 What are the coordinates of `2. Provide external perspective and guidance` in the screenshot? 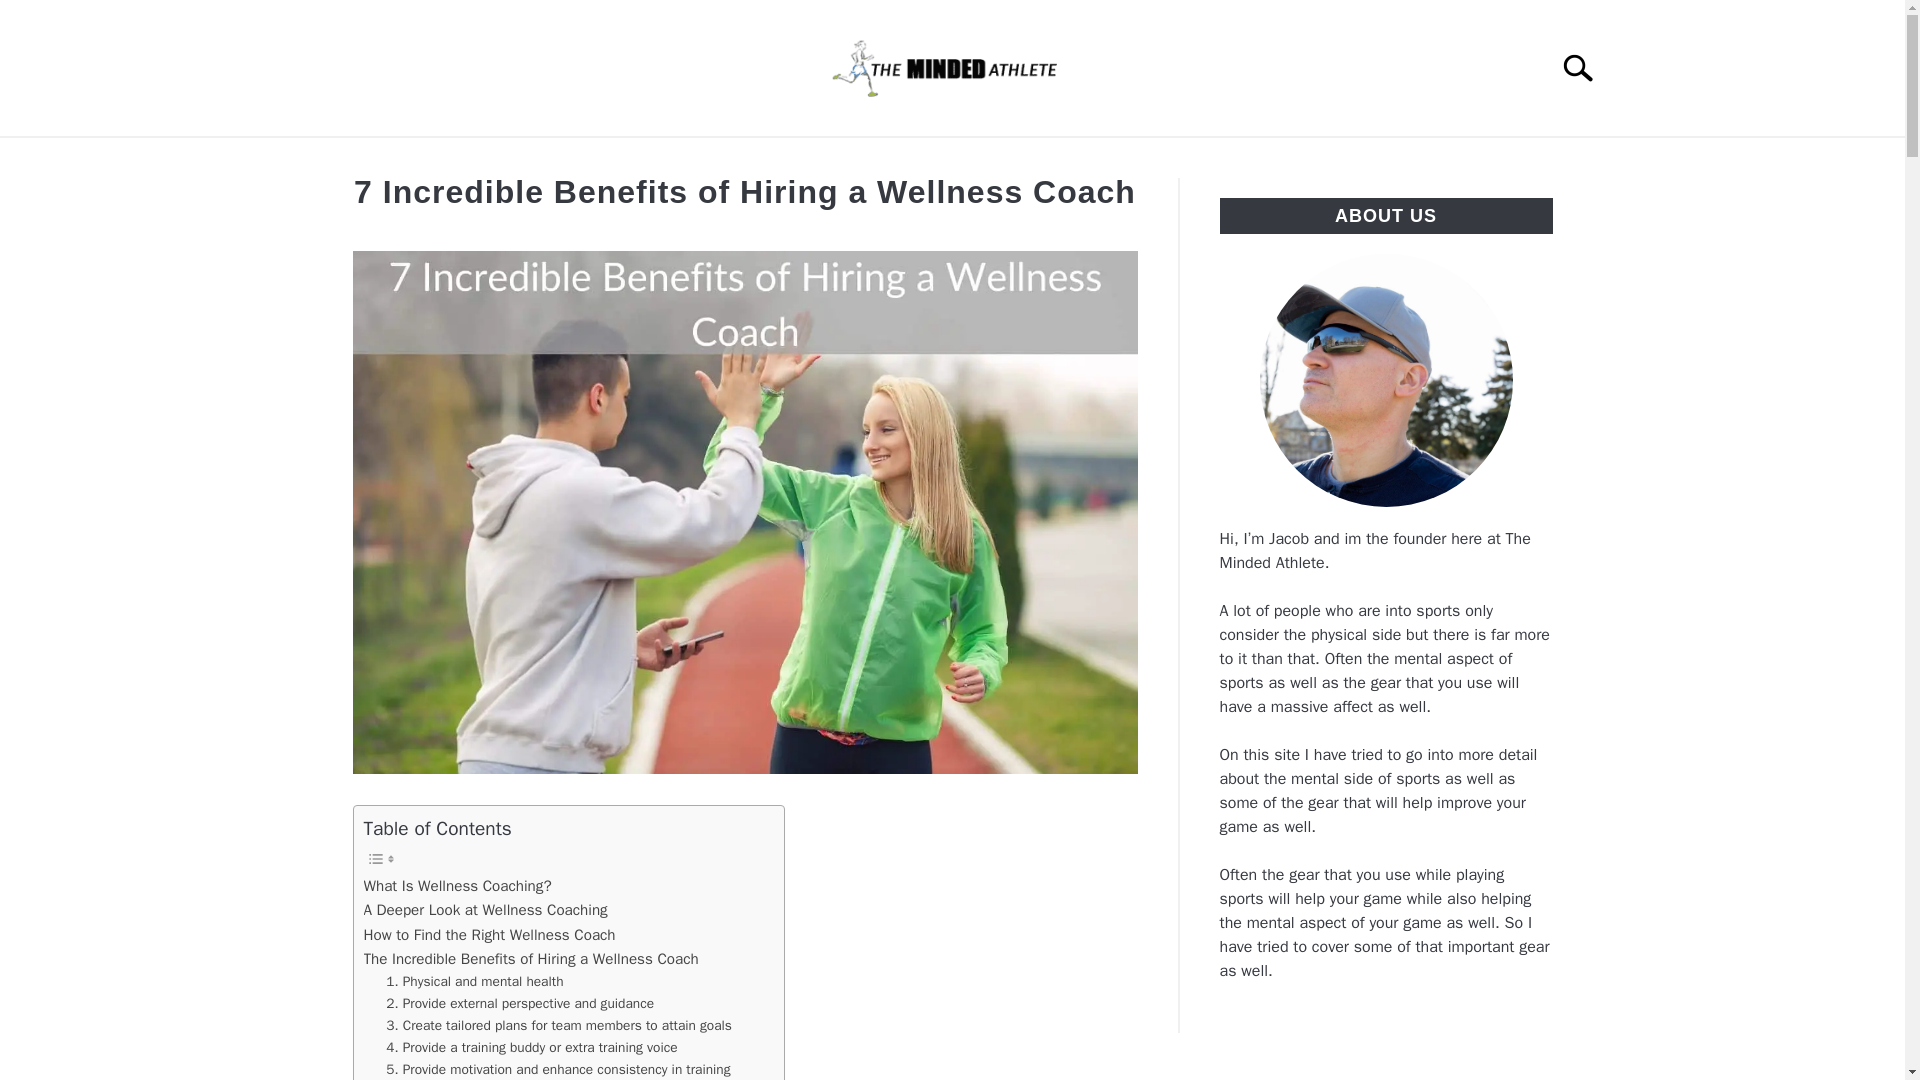 It's located at (520, 1004).